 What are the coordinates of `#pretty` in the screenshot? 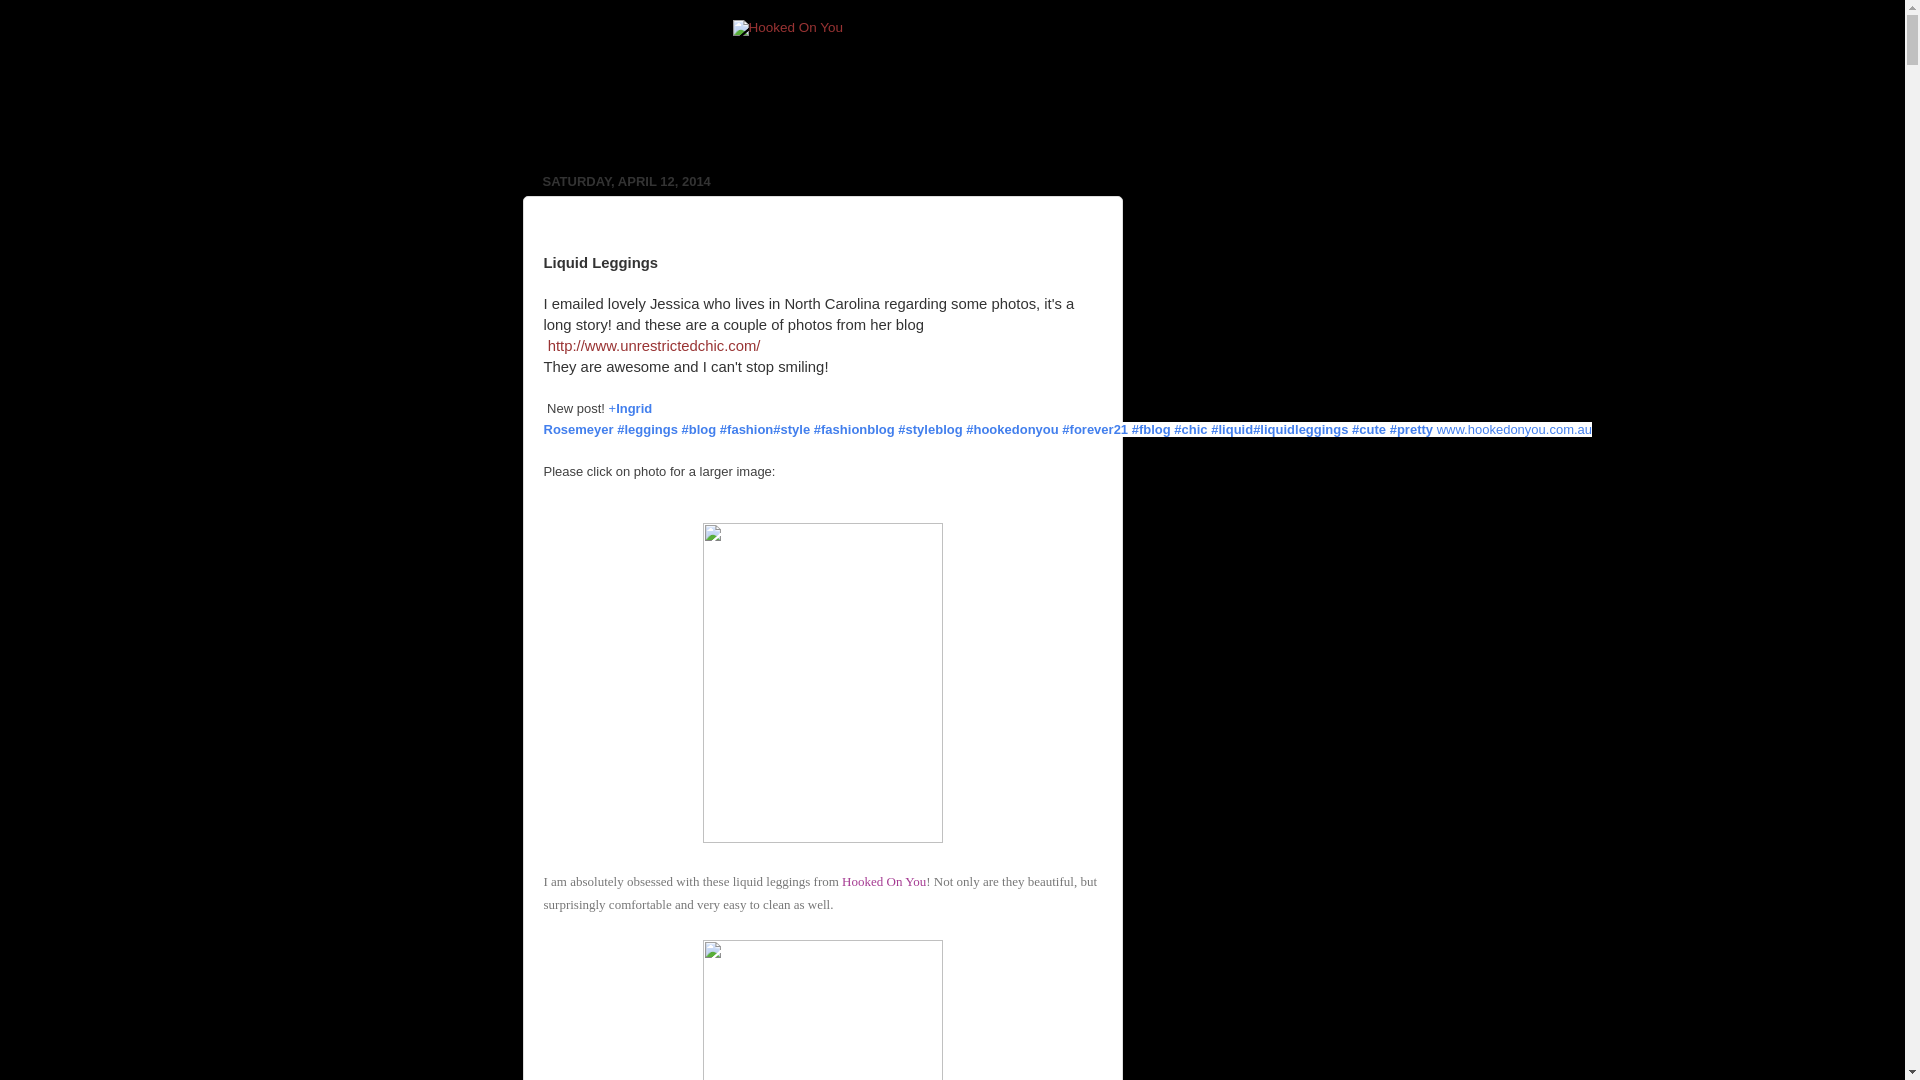 It's located at (1412, 430).